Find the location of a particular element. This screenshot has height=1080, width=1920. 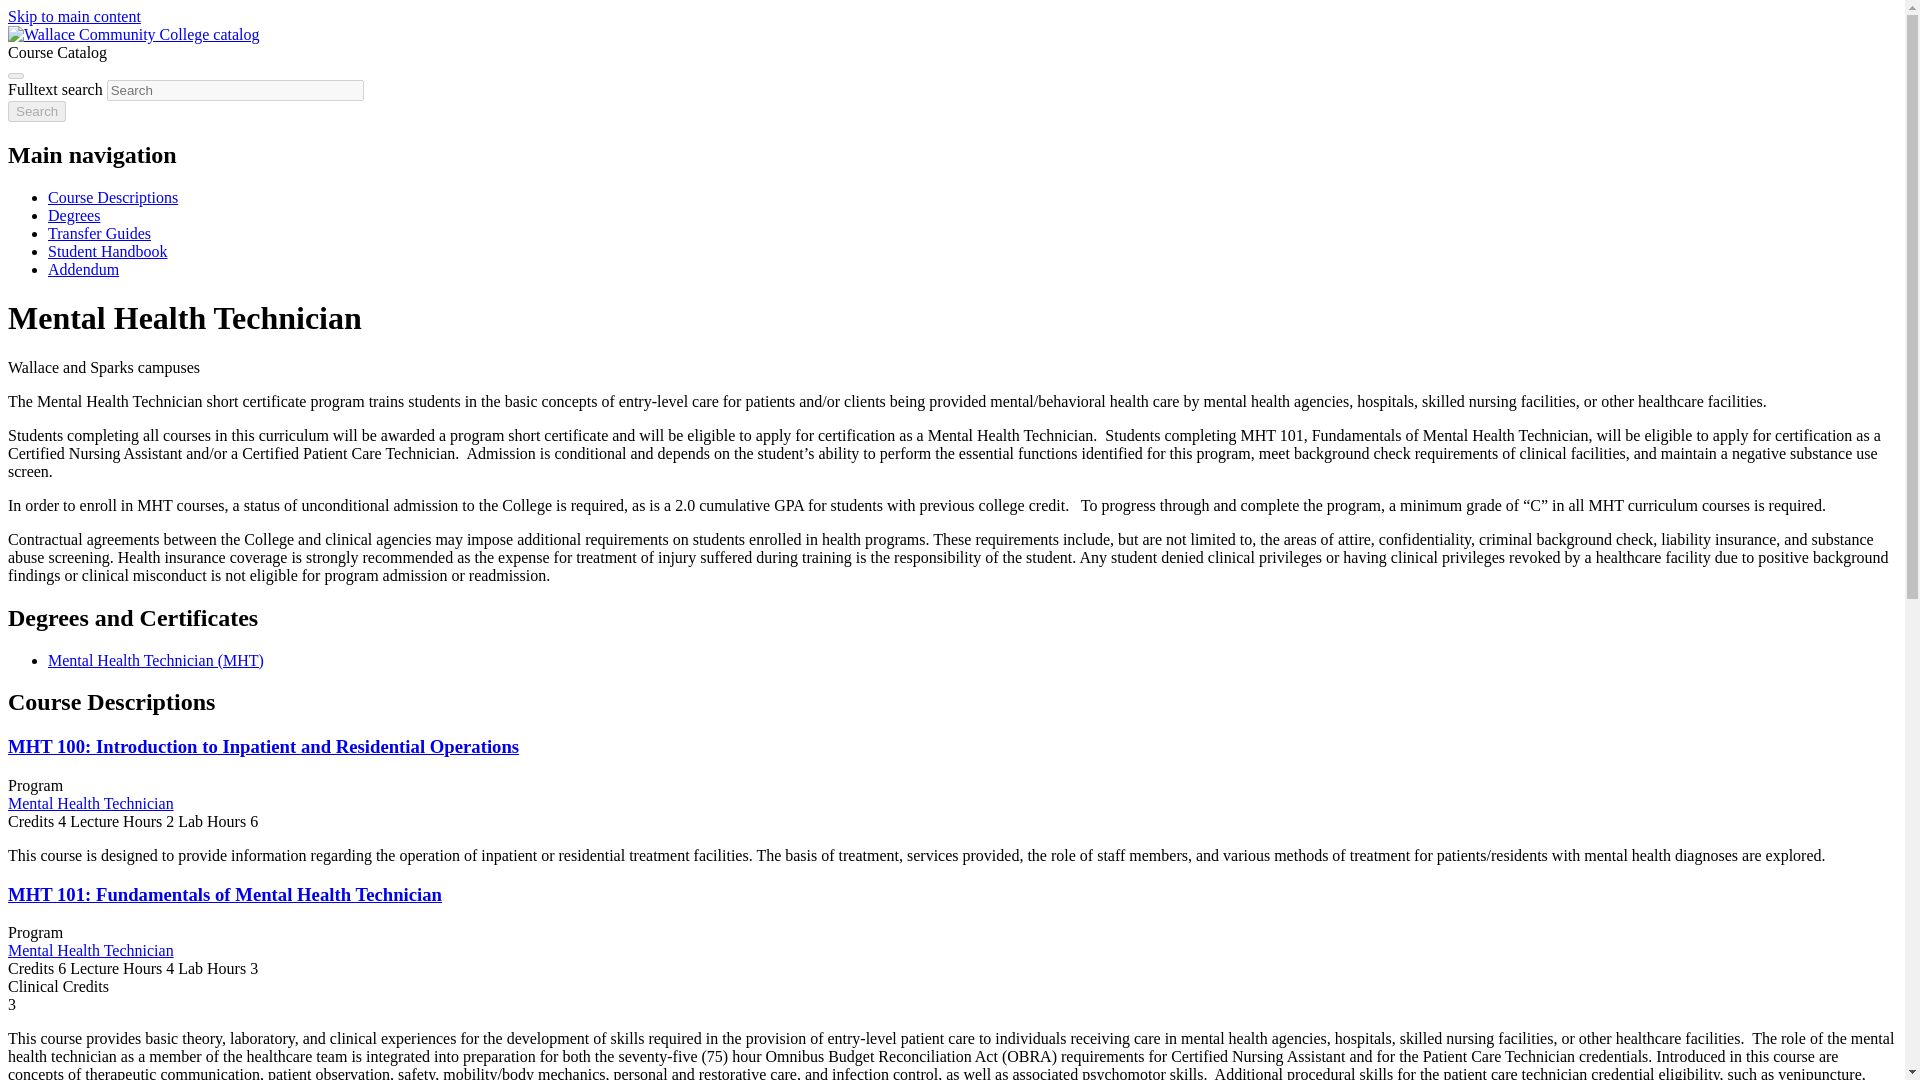

MHT 101: Fundamentals of Mental Health Technician is located at coordinates (224, 894).